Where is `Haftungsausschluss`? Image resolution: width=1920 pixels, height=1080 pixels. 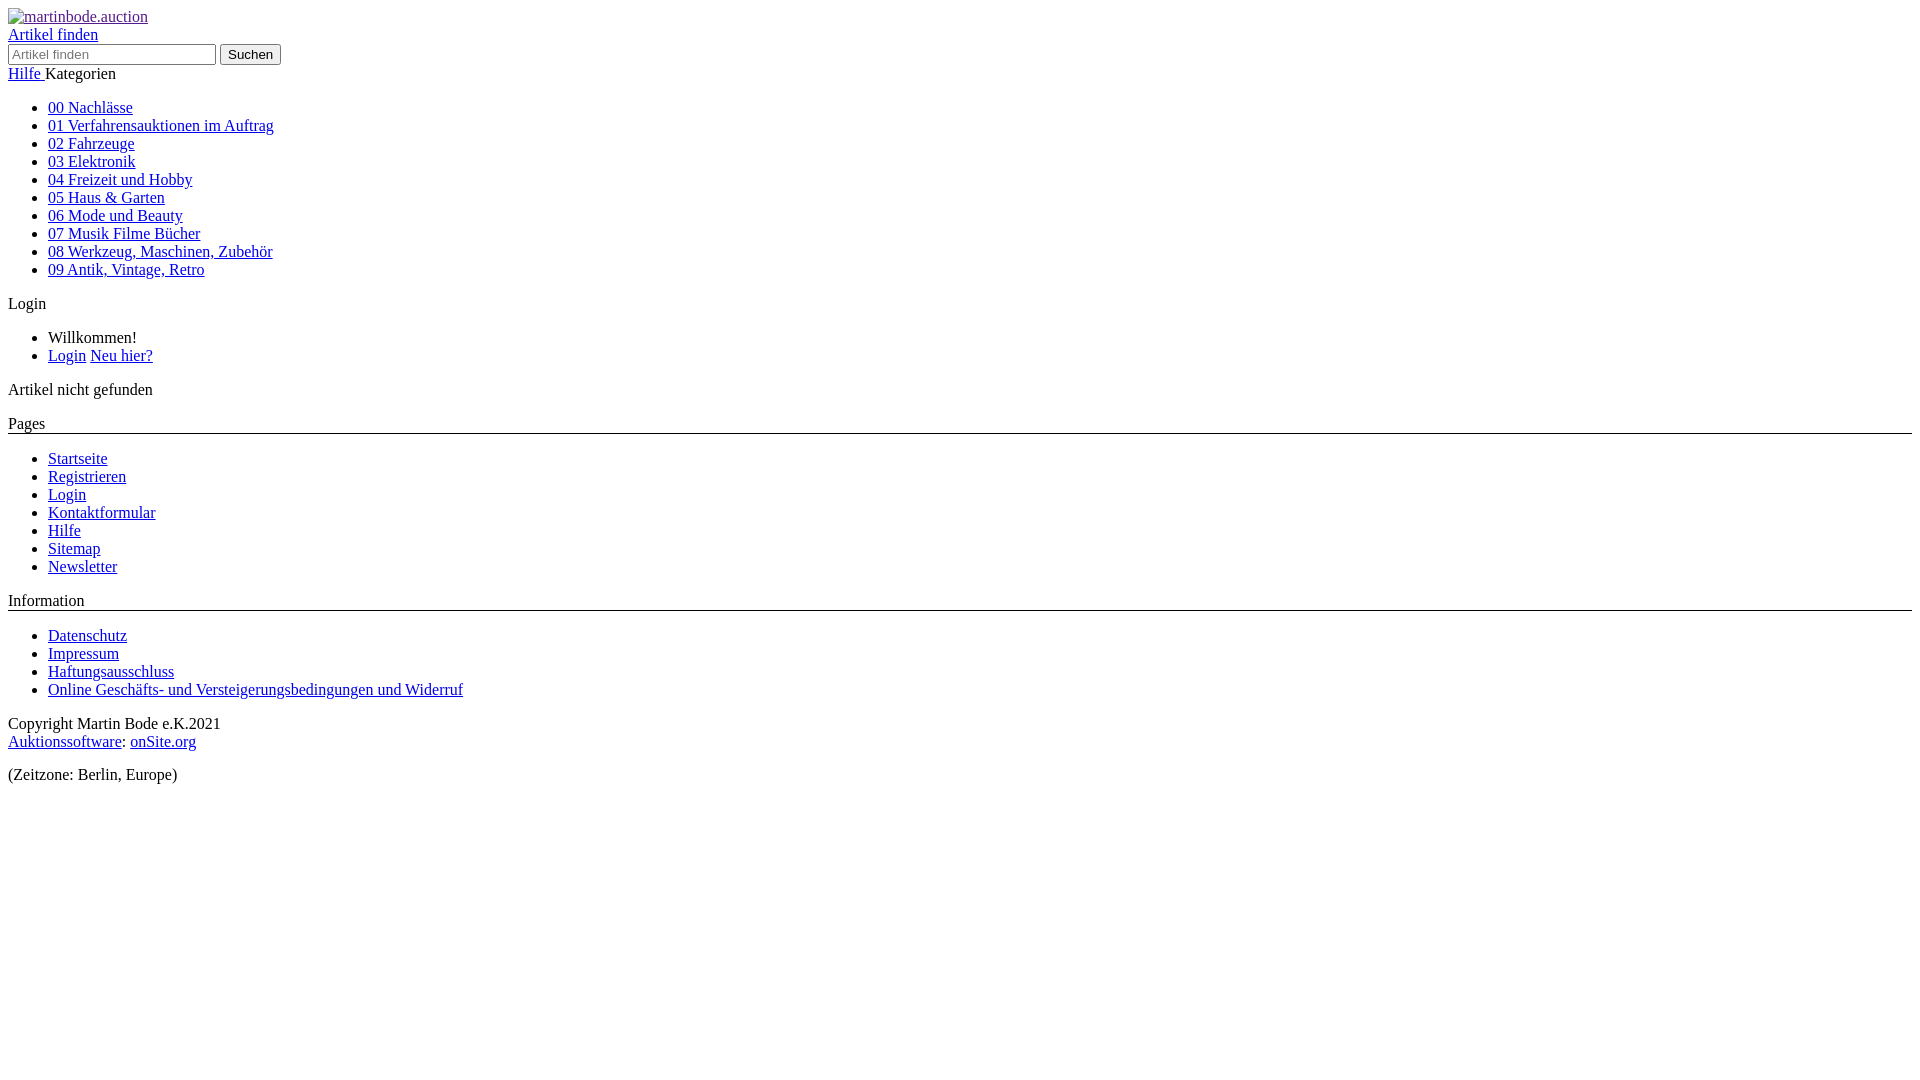 Haftungsausschluss is located at coordinates (111, 672).